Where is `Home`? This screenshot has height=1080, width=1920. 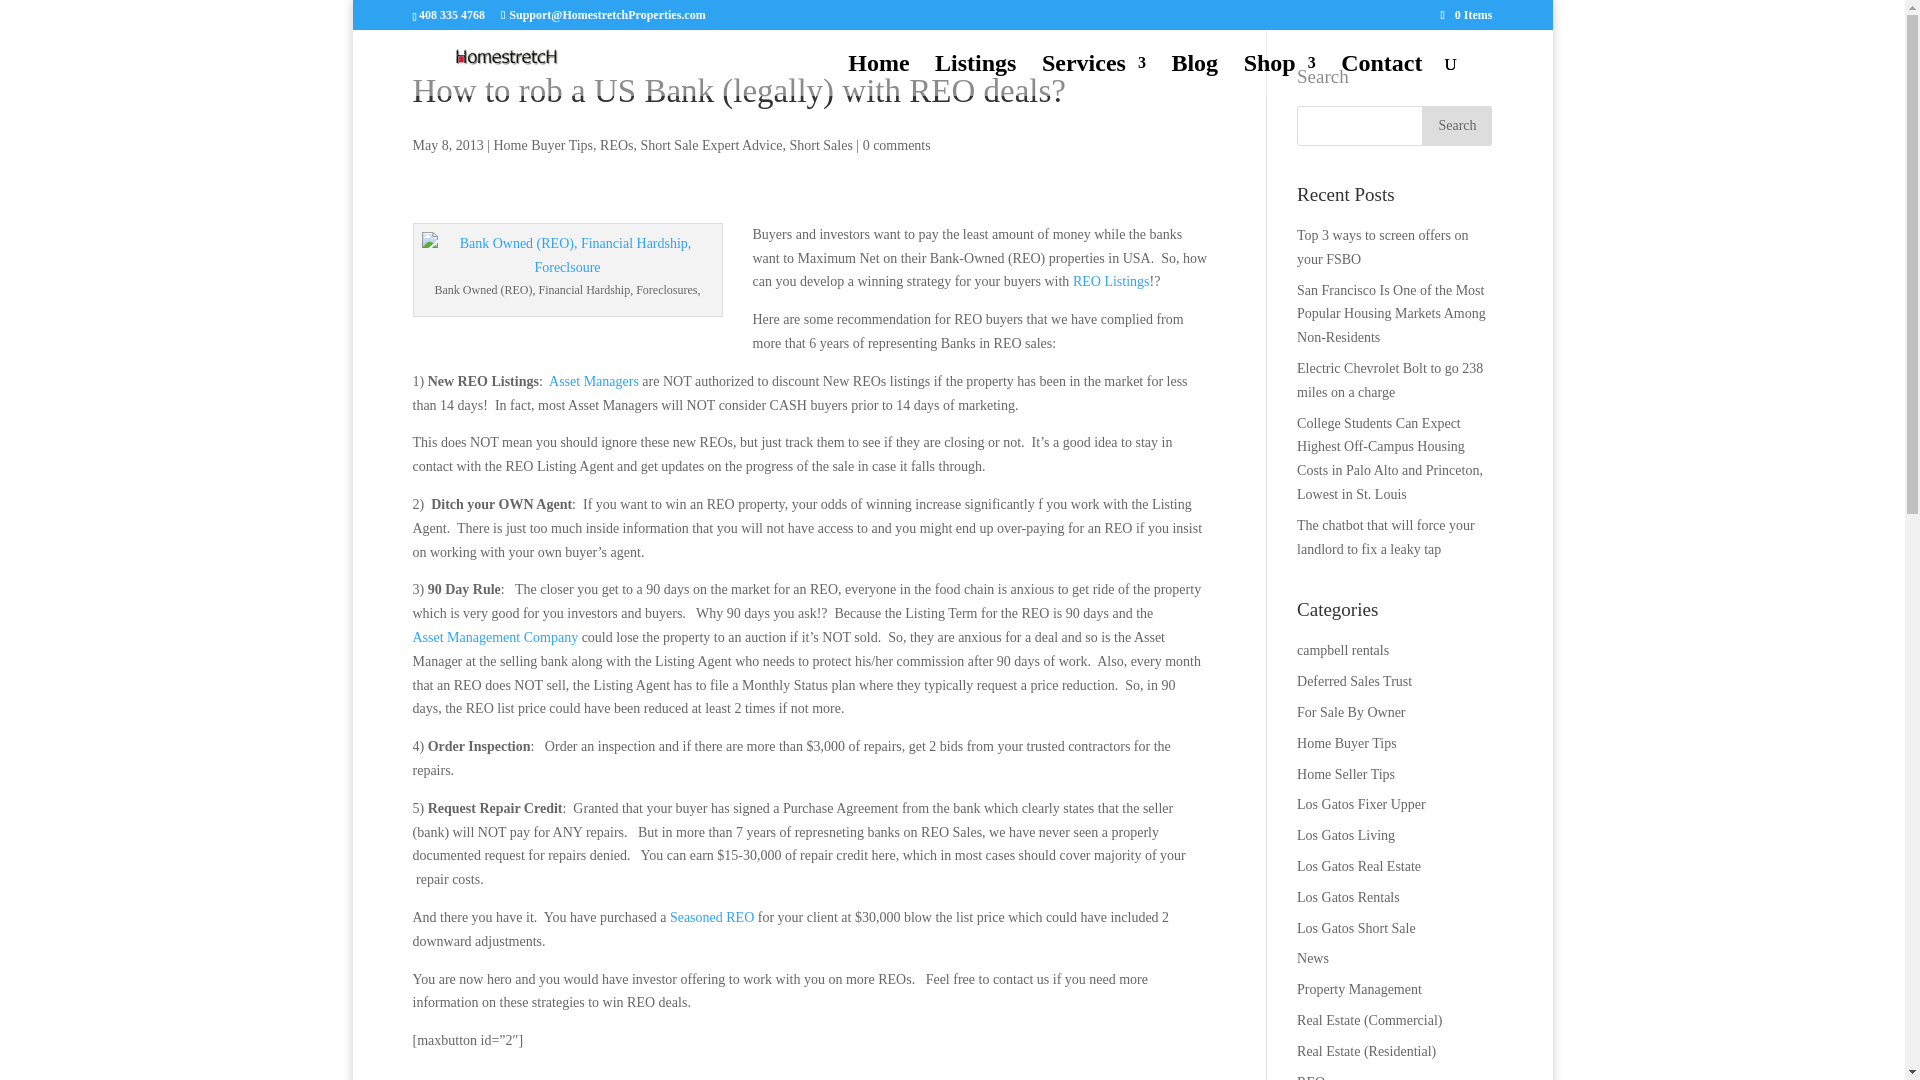
Home is located at coordinates (878, 76).